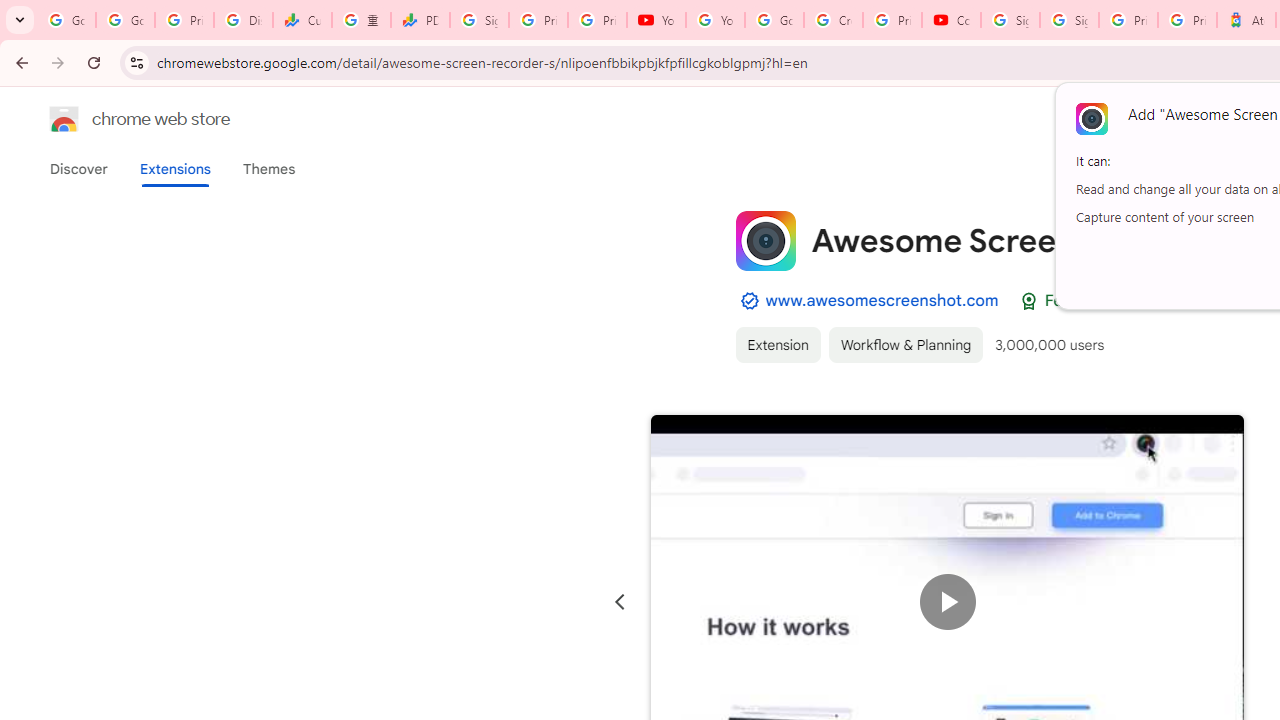 The image size is (1280, 720). Describe the element at coordinates (715, 20) in the screenshot. I see `YouTube` at that location.